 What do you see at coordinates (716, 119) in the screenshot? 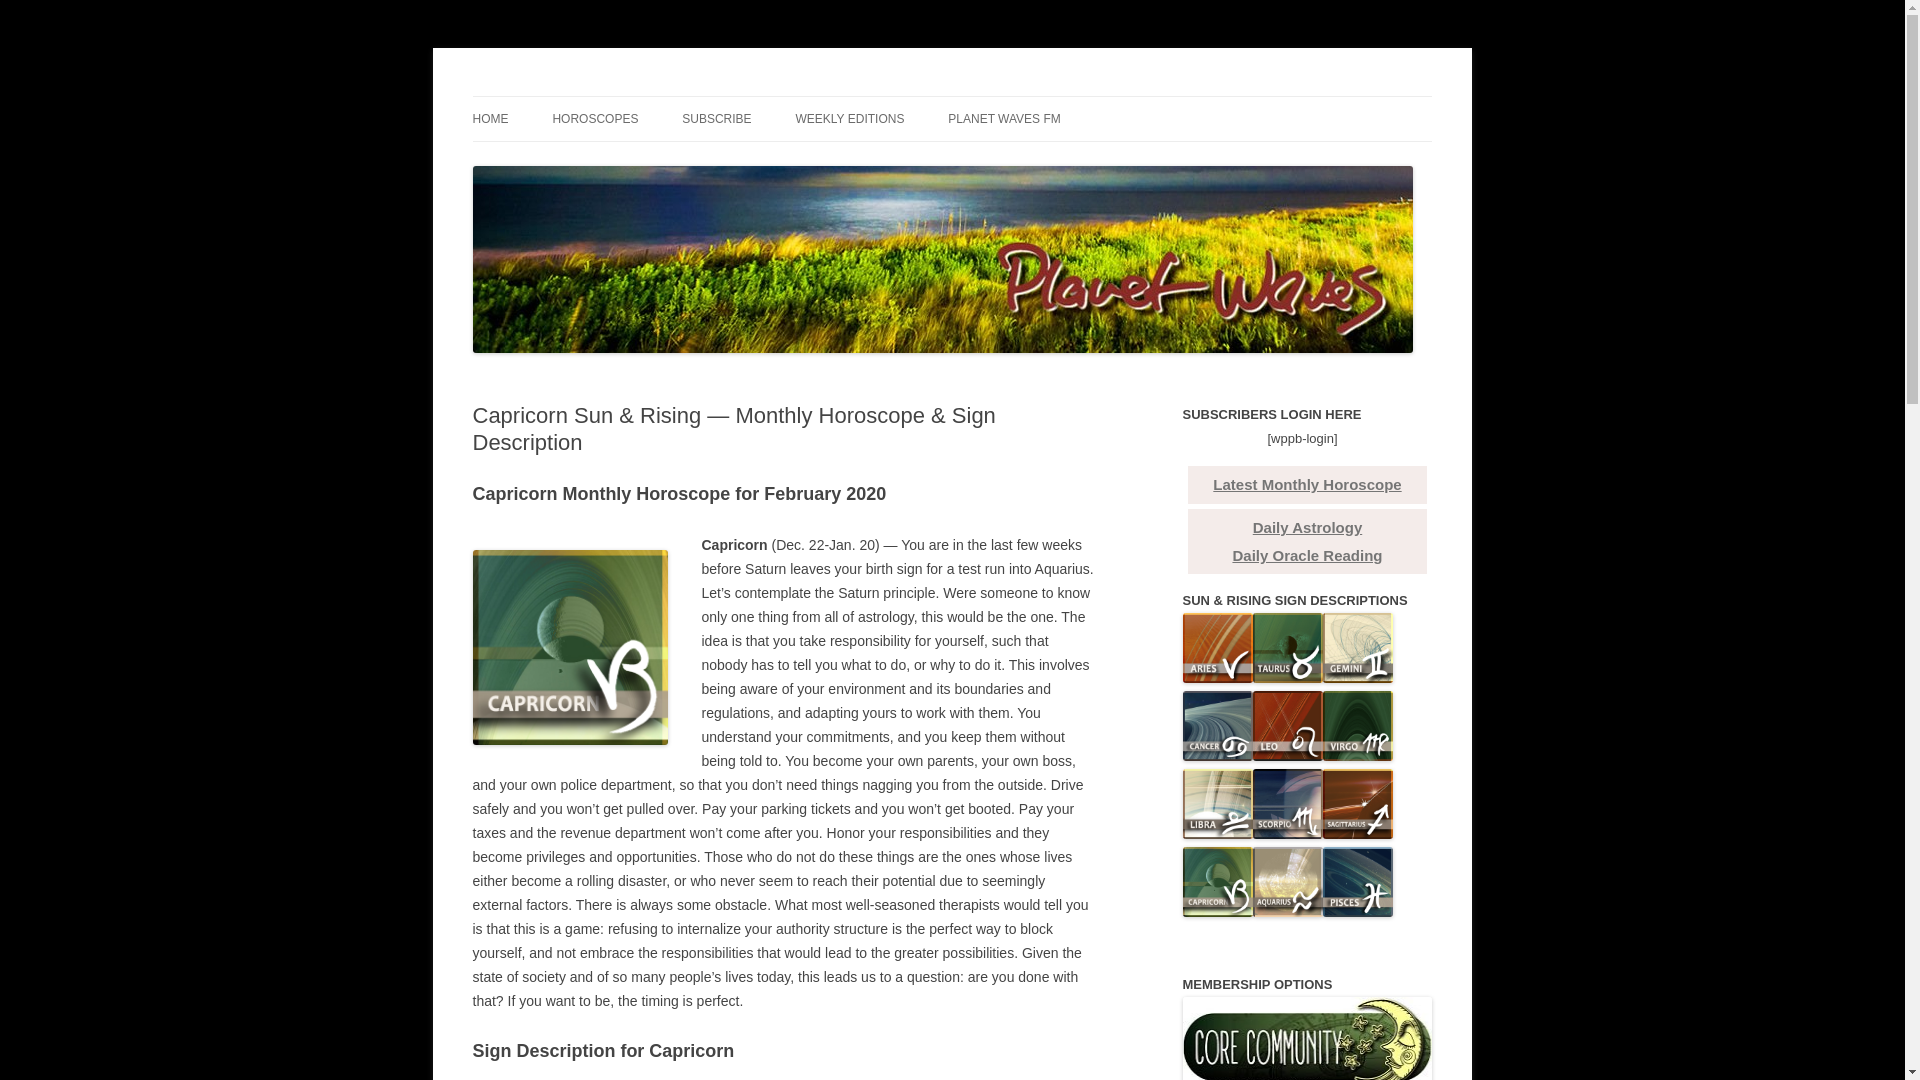
I see `SUBSCRIBE` at bounding box center [716, 119].